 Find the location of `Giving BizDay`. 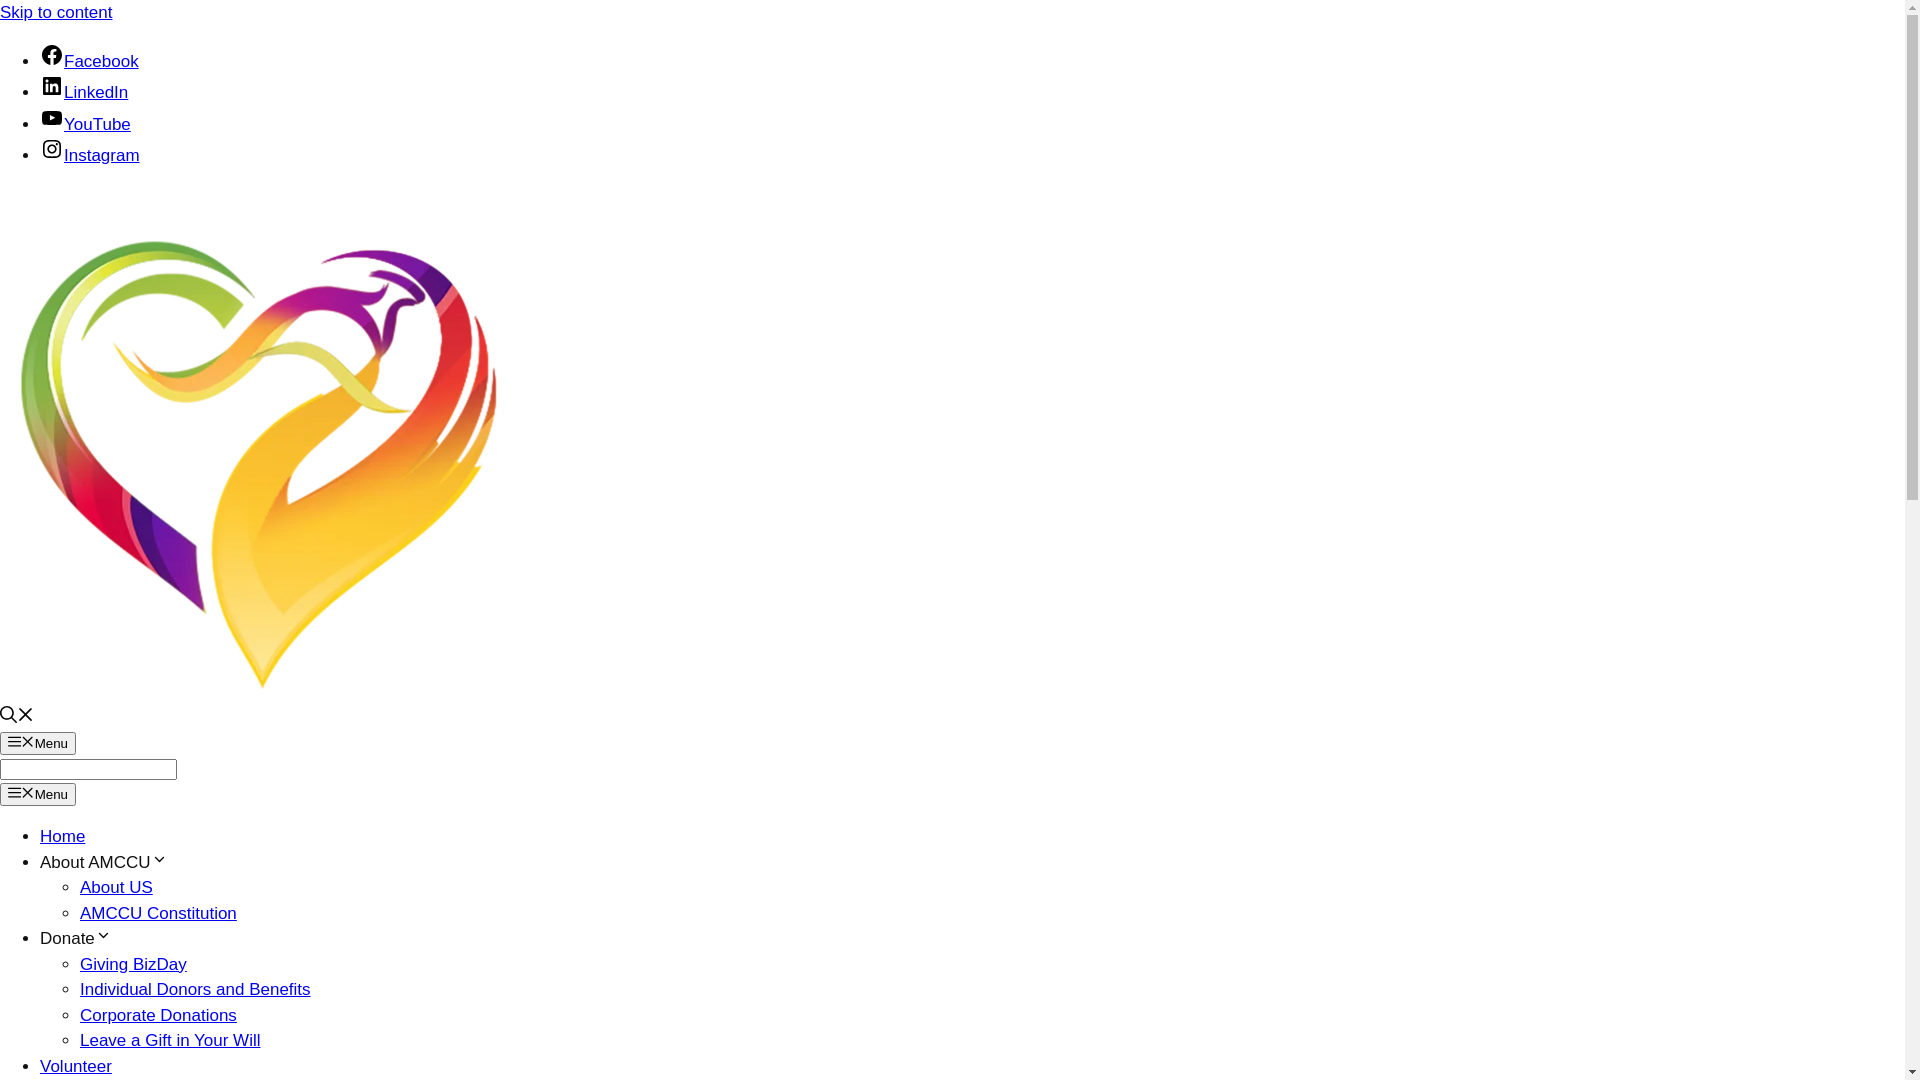

Giving BizDay is located at coordinates (134, 964).